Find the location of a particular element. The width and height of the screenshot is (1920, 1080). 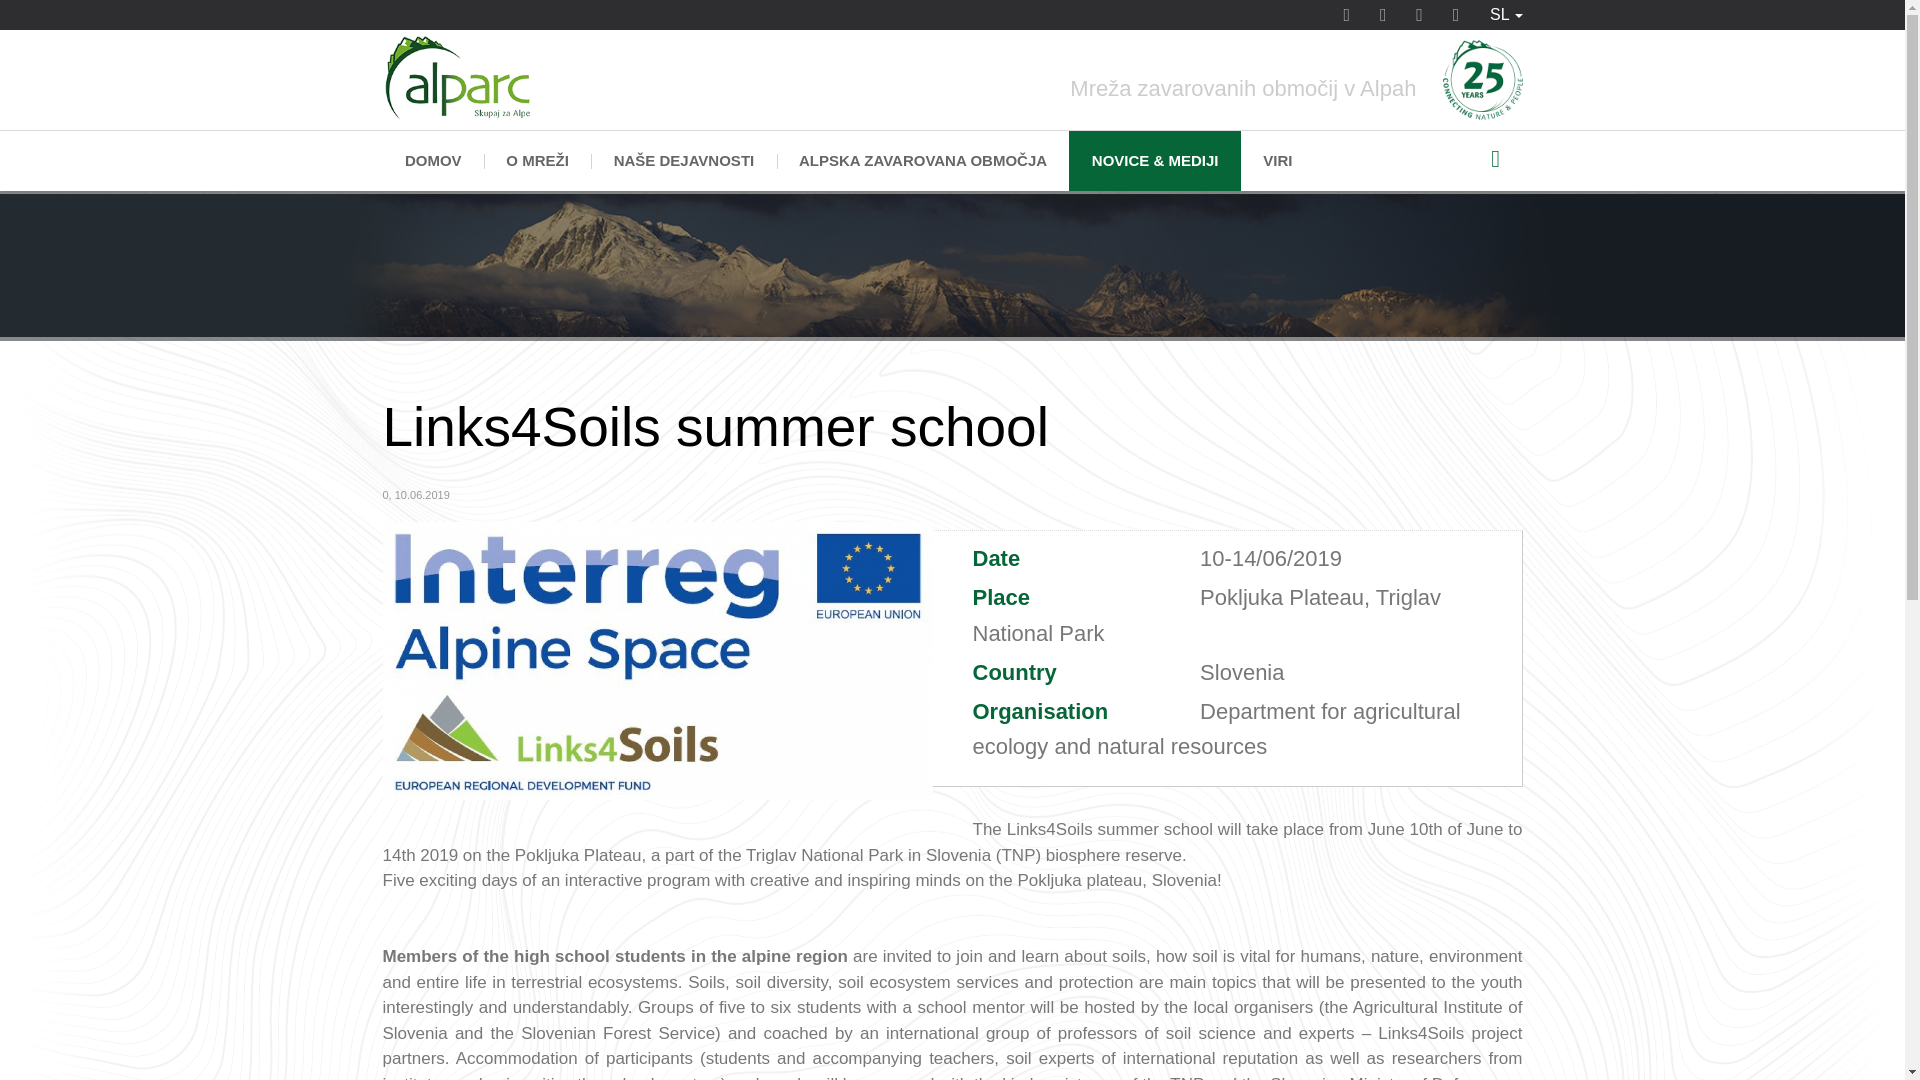

SL is located at coordinates (1506, 14).